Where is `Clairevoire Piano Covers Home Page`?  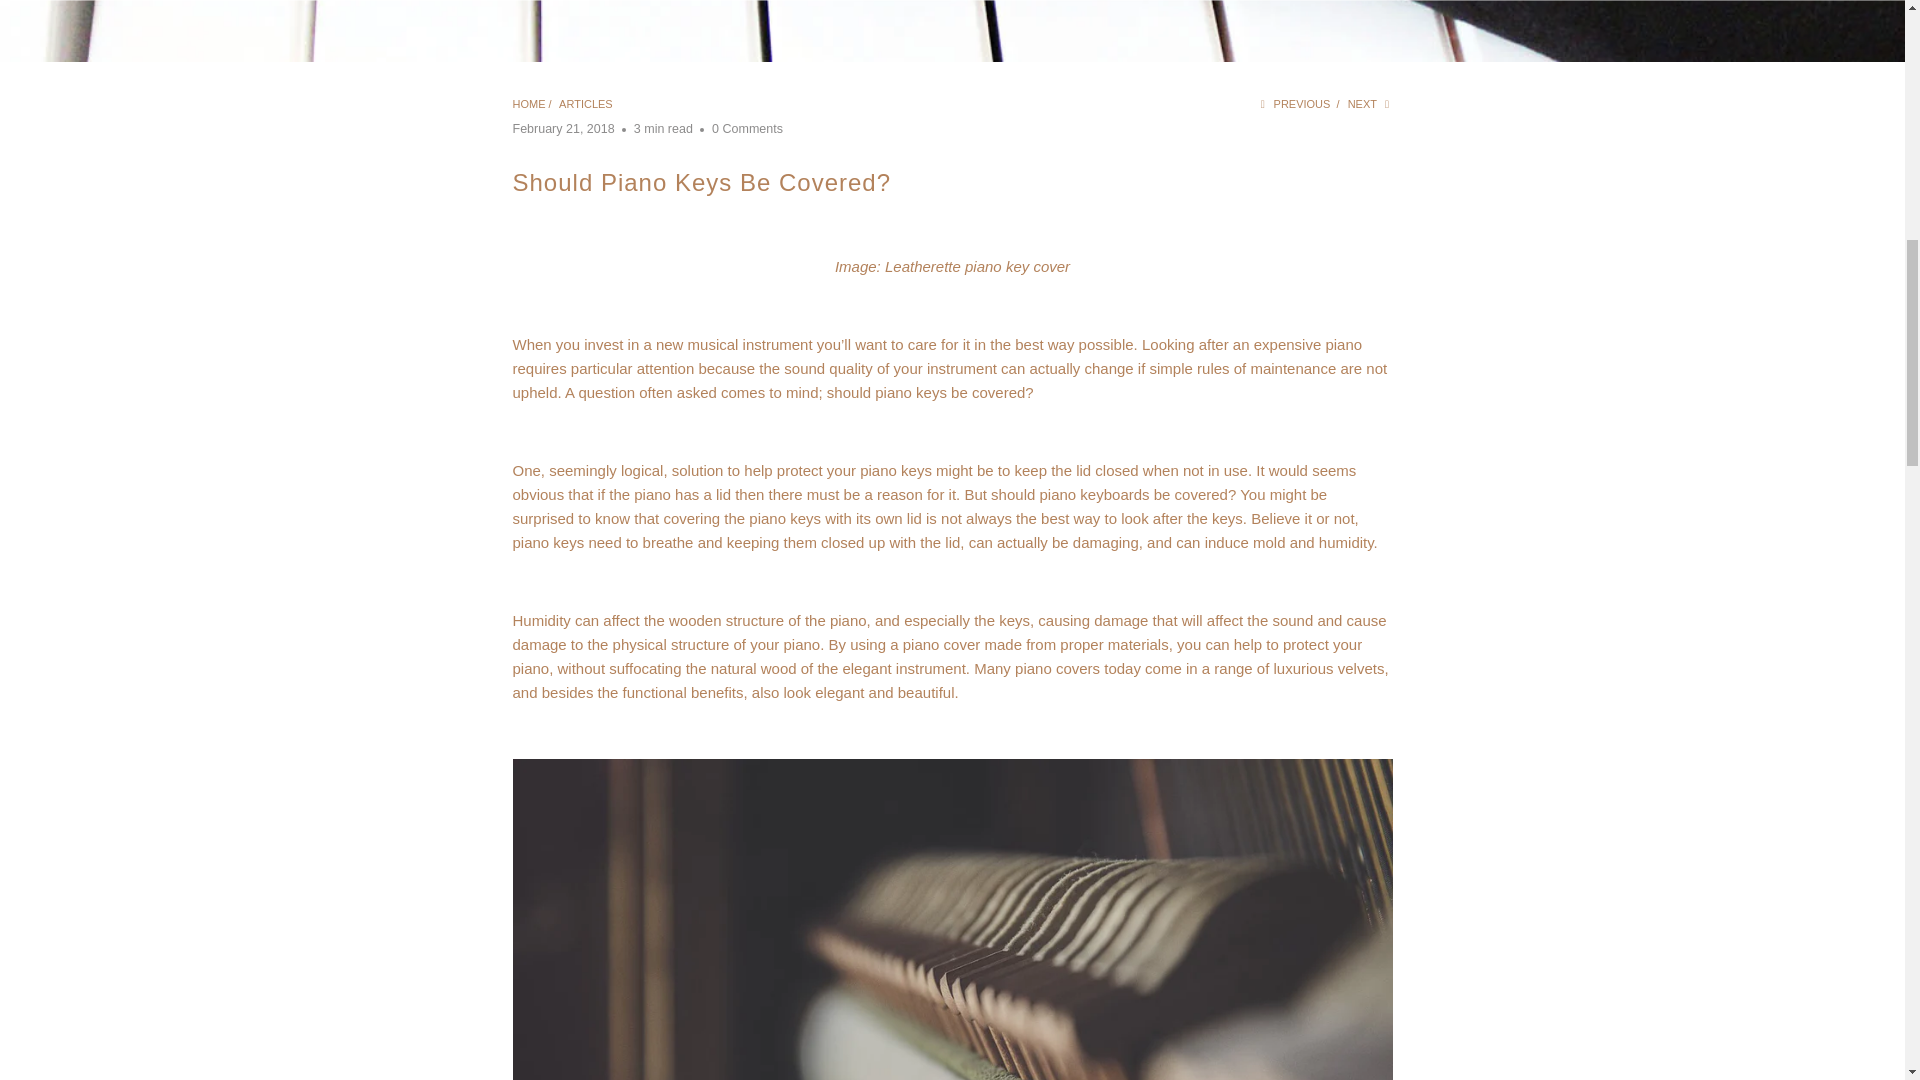
Clairevoire Piano Covers Home Page is located at coordinates (942, 644).